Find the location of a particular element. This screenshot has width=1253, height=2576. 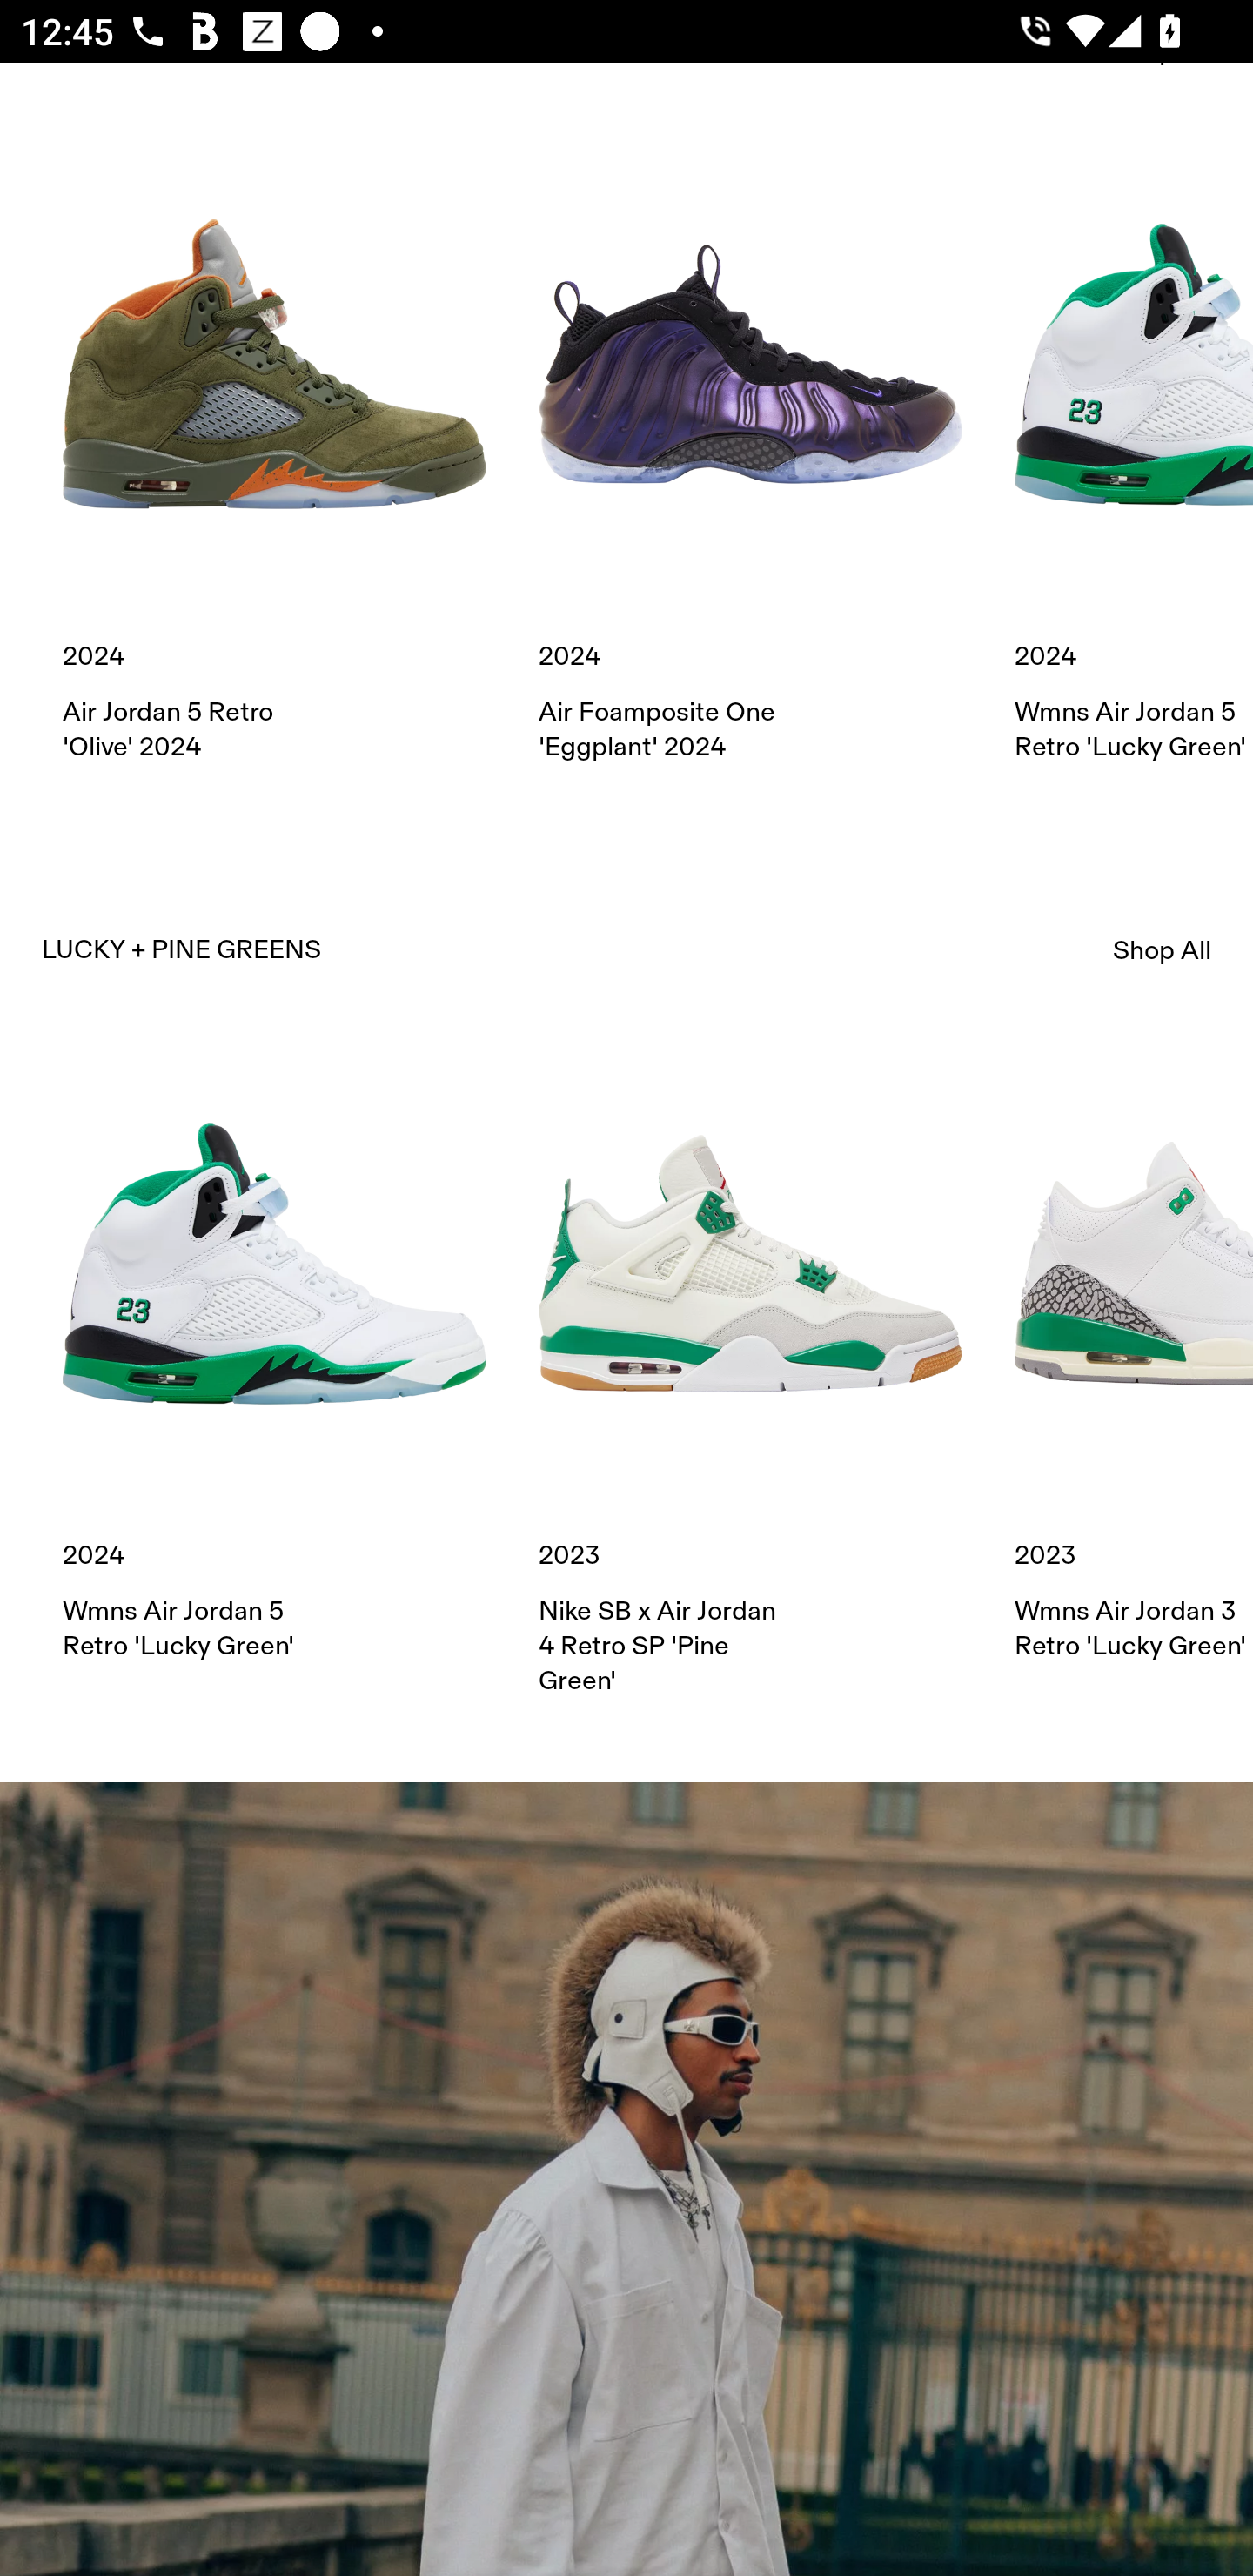

2024 Air Jordan 5 Retro 'Olive' 2024 is located at coordinates (274, 458).